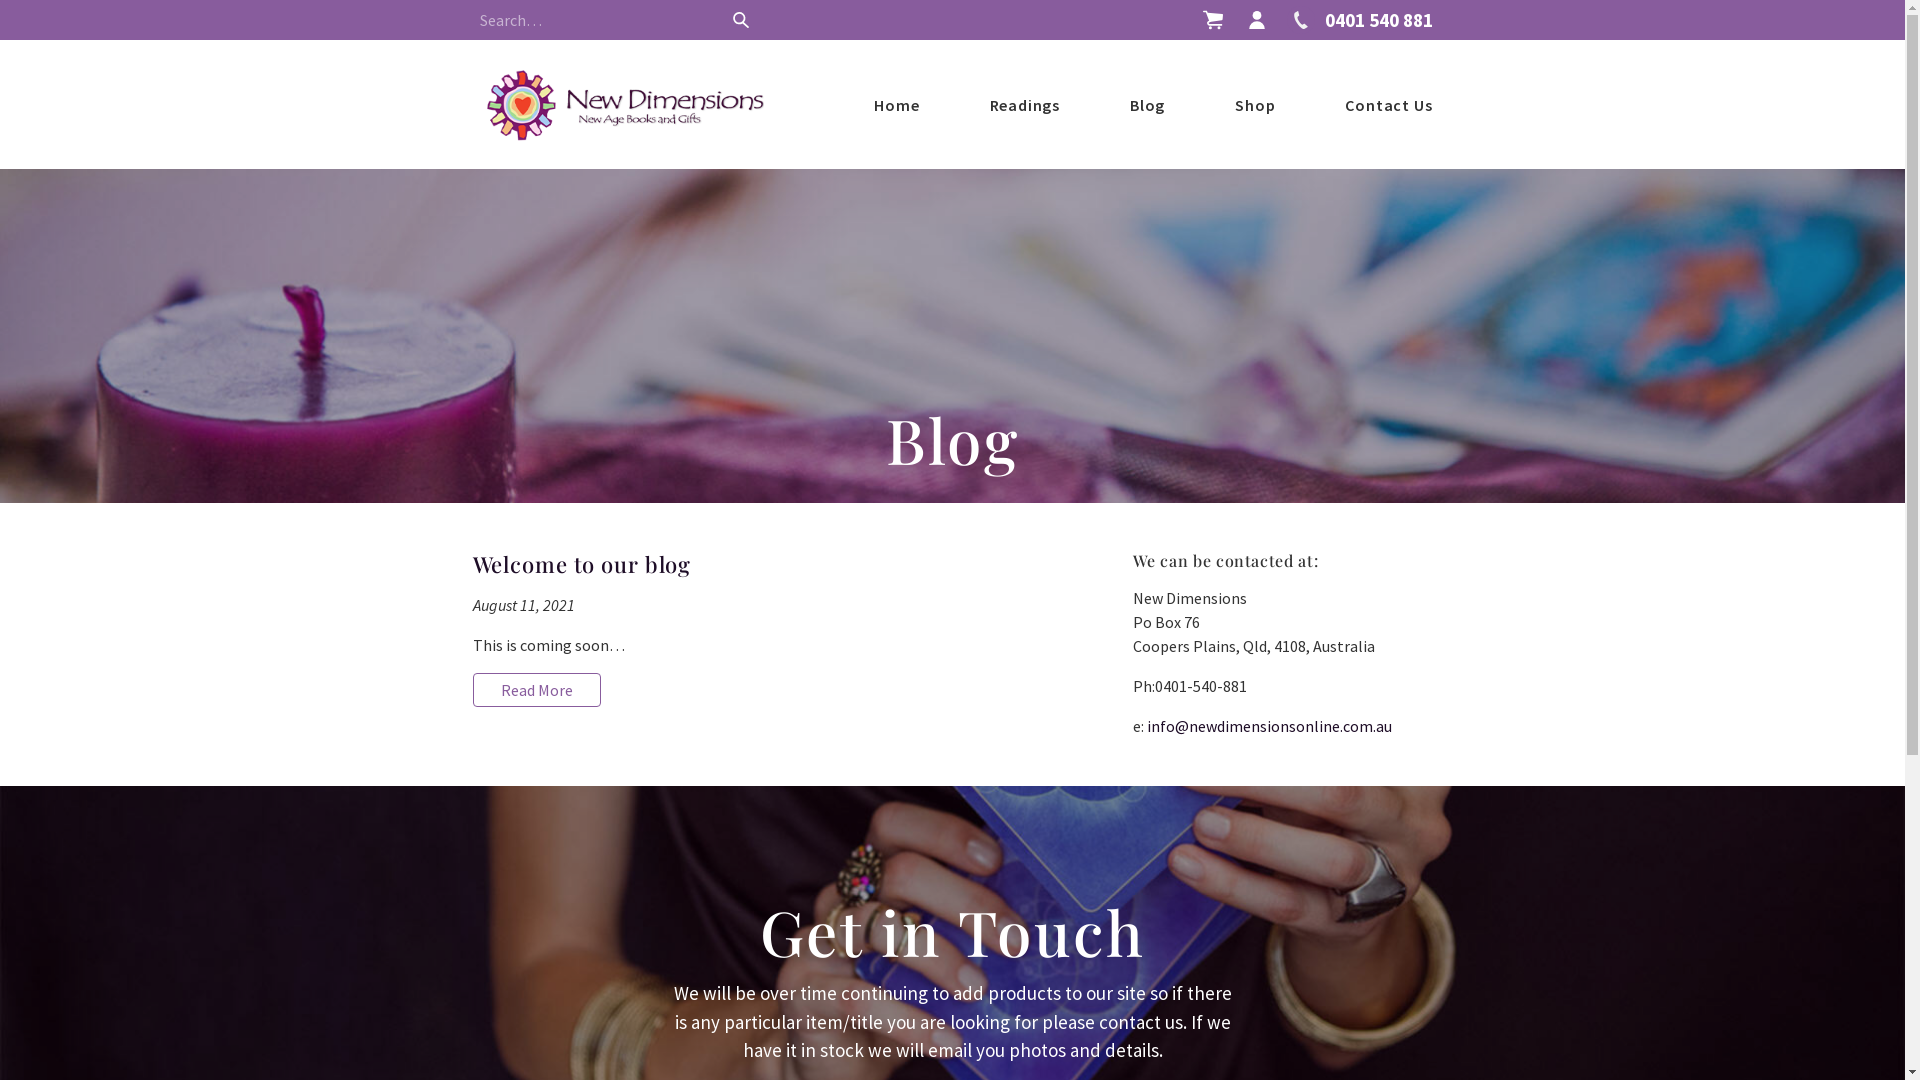 This screenshot has height=1080, width=1920. Describe the element at coordinates (740, 20) in the screenshot. I see `Search` at that location.